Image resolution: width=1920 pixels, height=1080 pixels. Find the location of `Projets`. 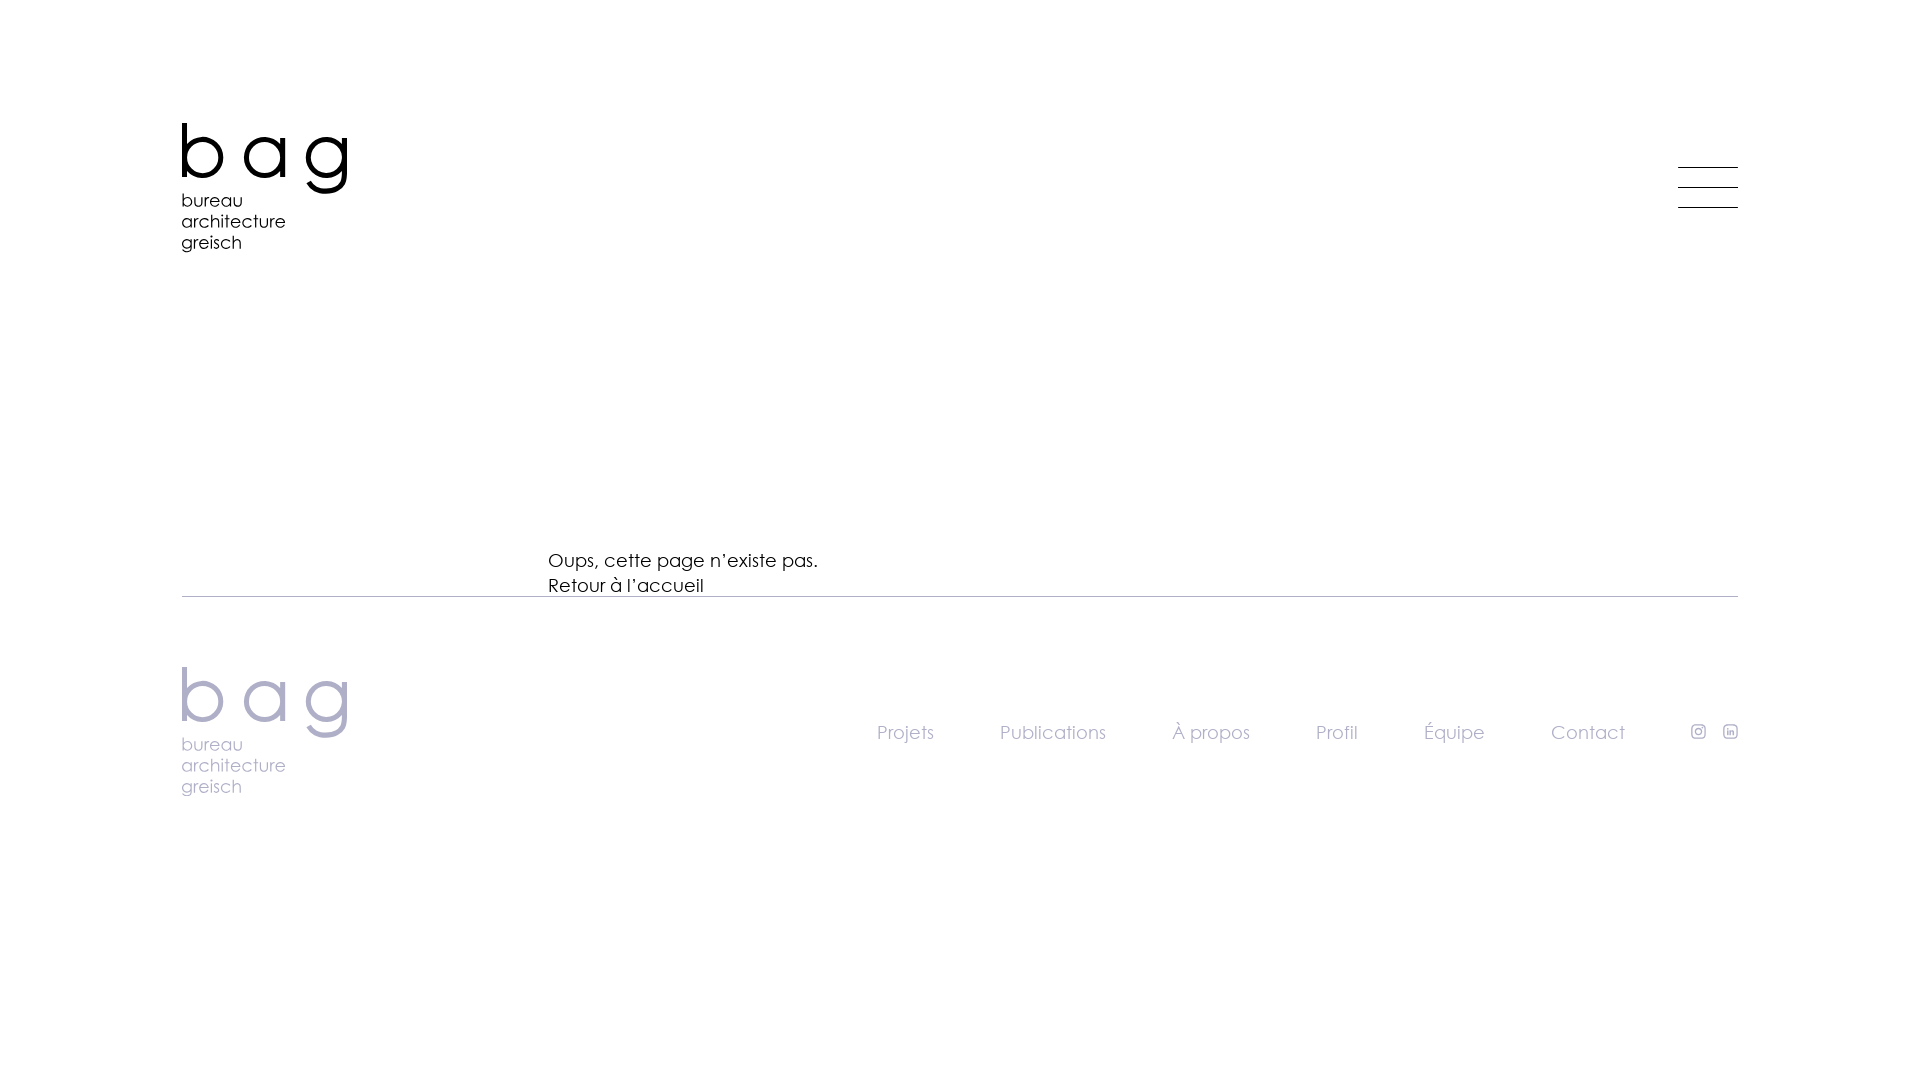

Projets is located at coordinates (906, 732).